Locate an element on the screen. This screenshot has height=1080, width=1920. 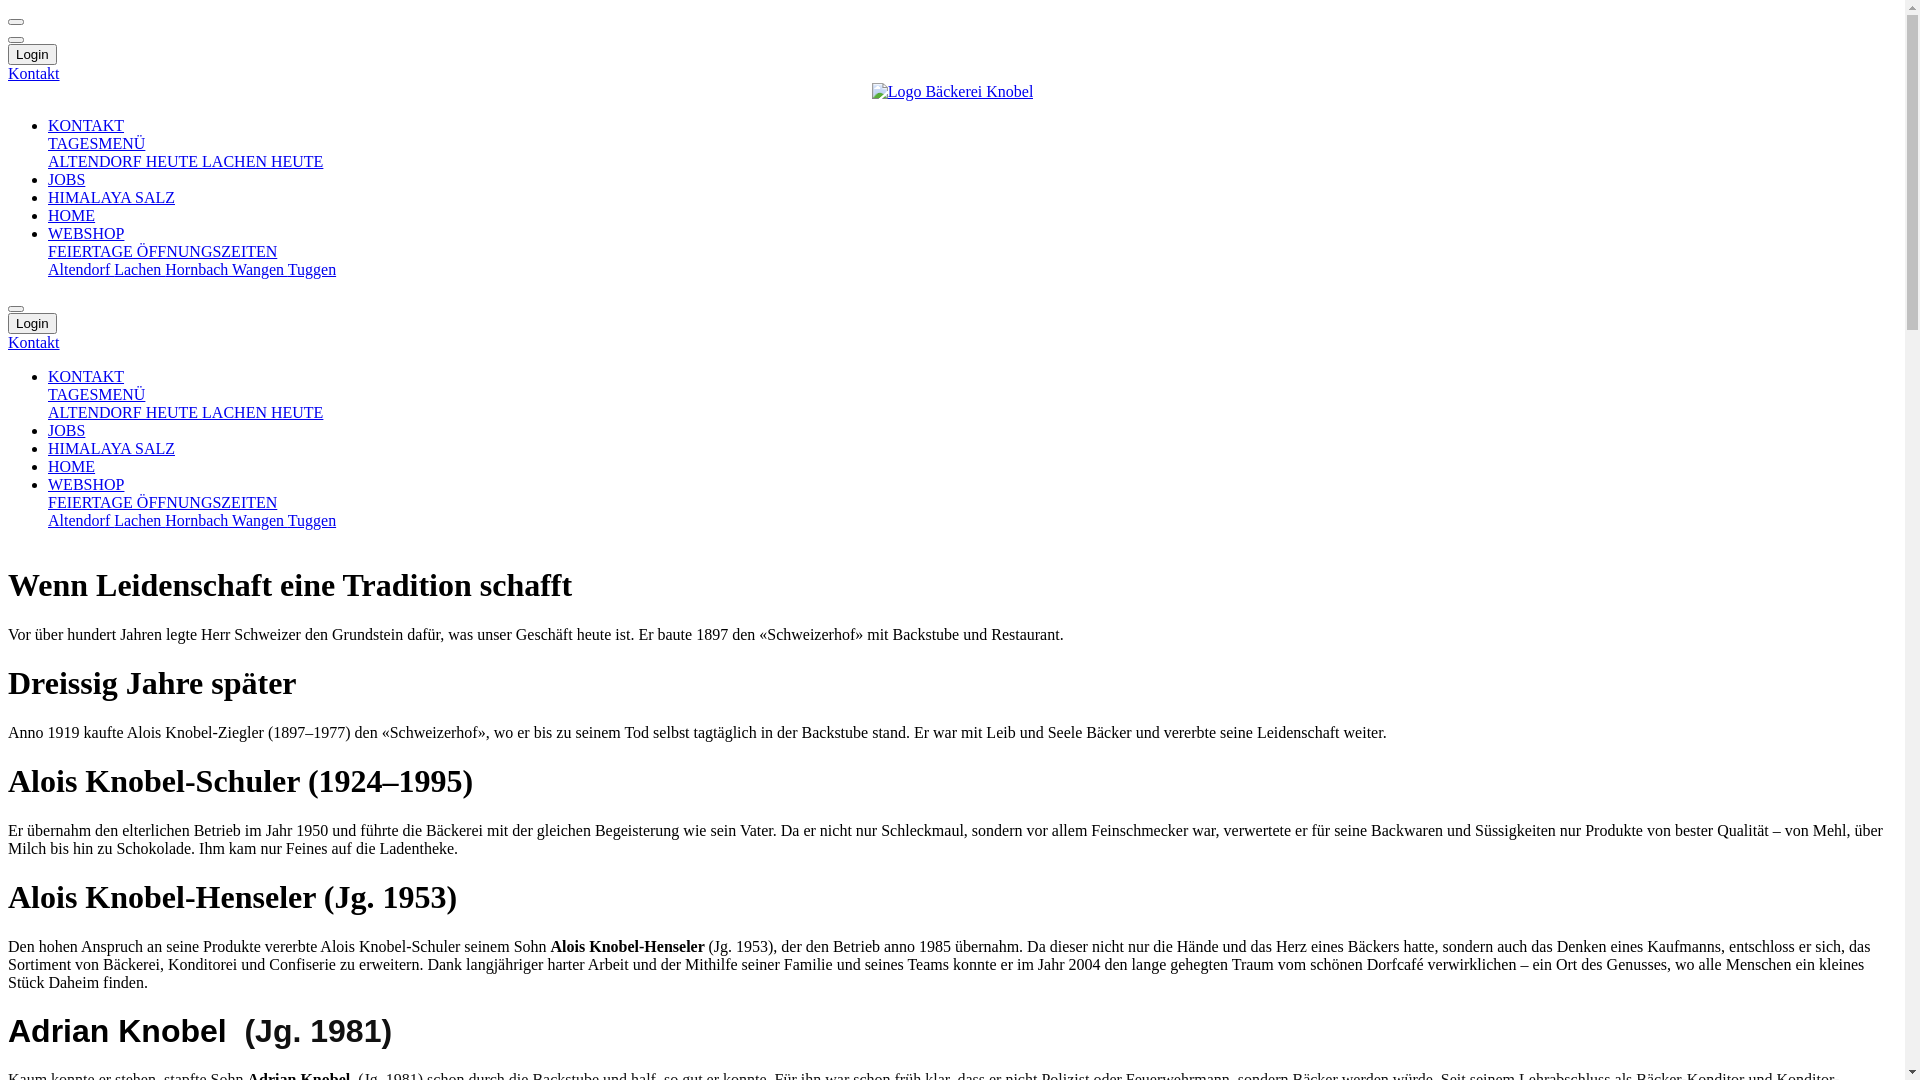
ALTENDORF HEUTE is located at coordinates (125, 412).